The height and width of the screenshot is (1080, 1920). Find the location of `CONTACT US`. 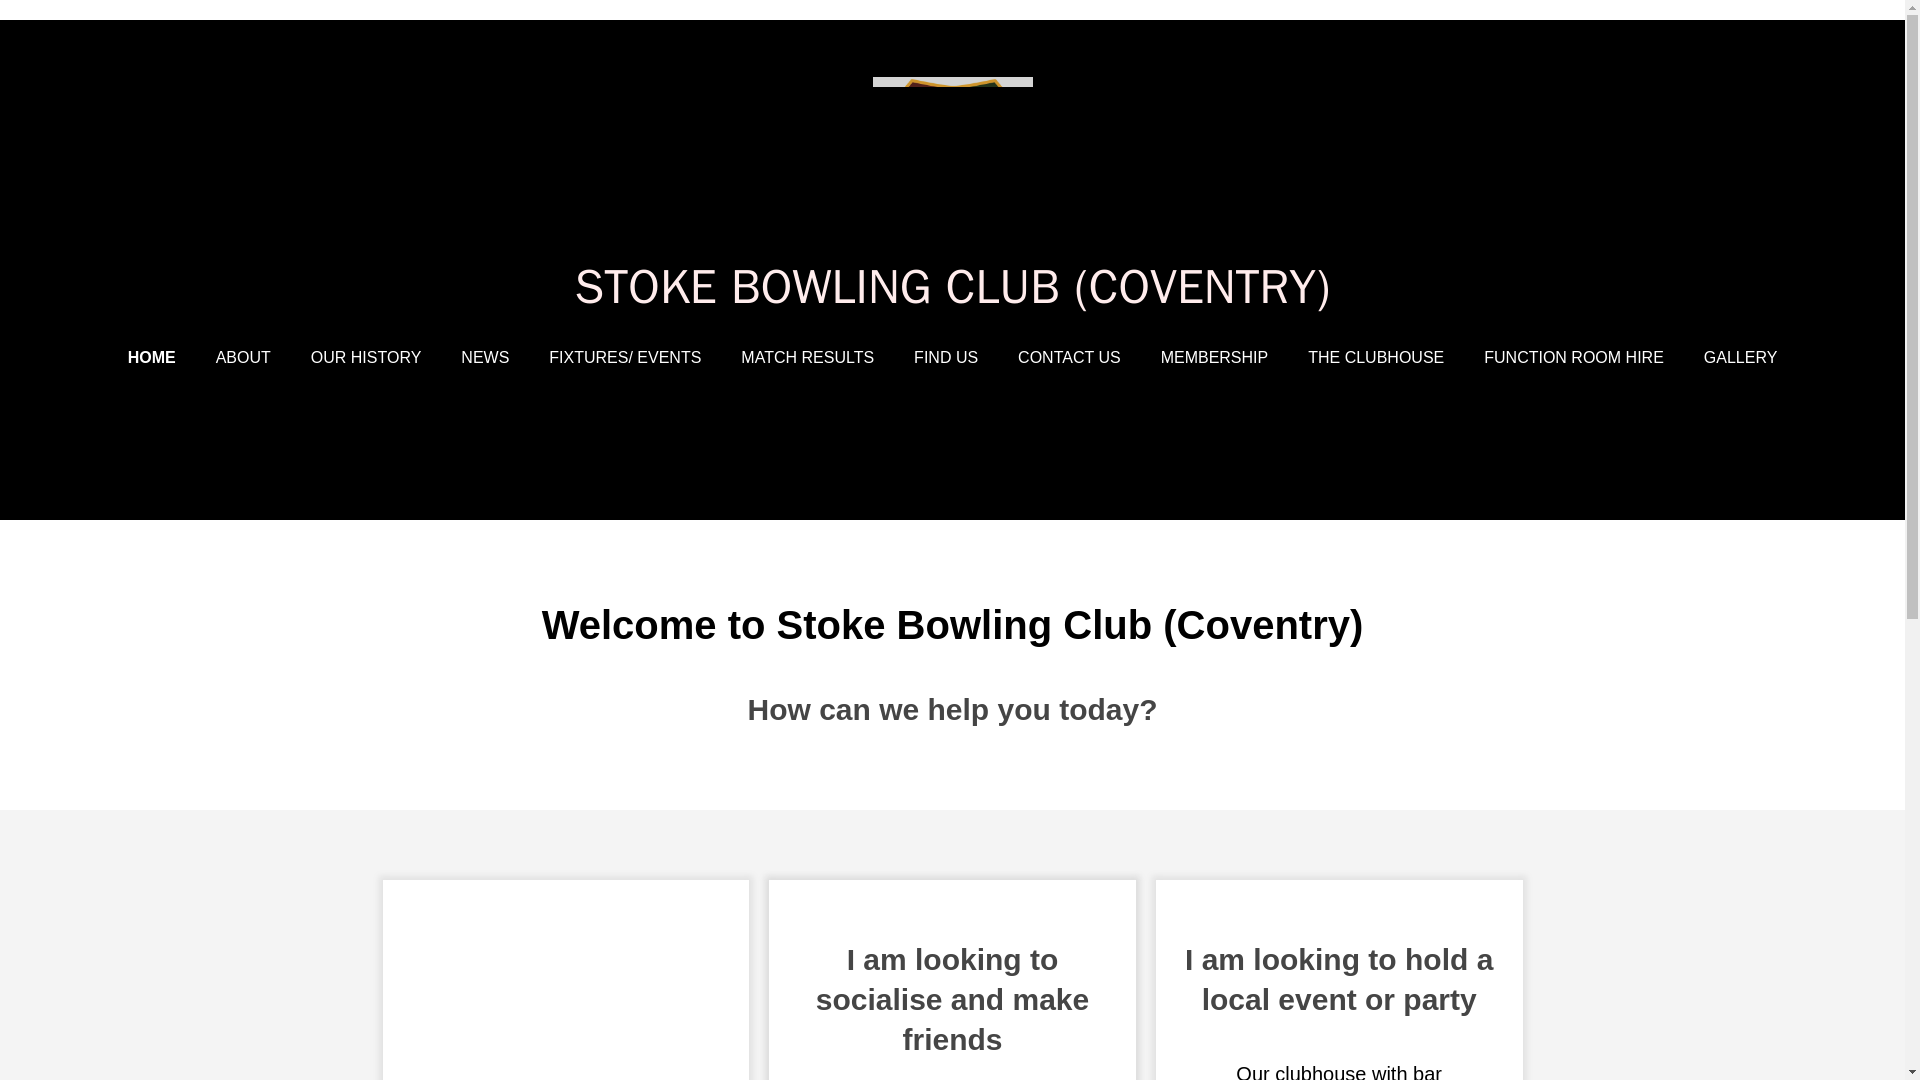

CONTACT US is located at coordinates (1069, 358).